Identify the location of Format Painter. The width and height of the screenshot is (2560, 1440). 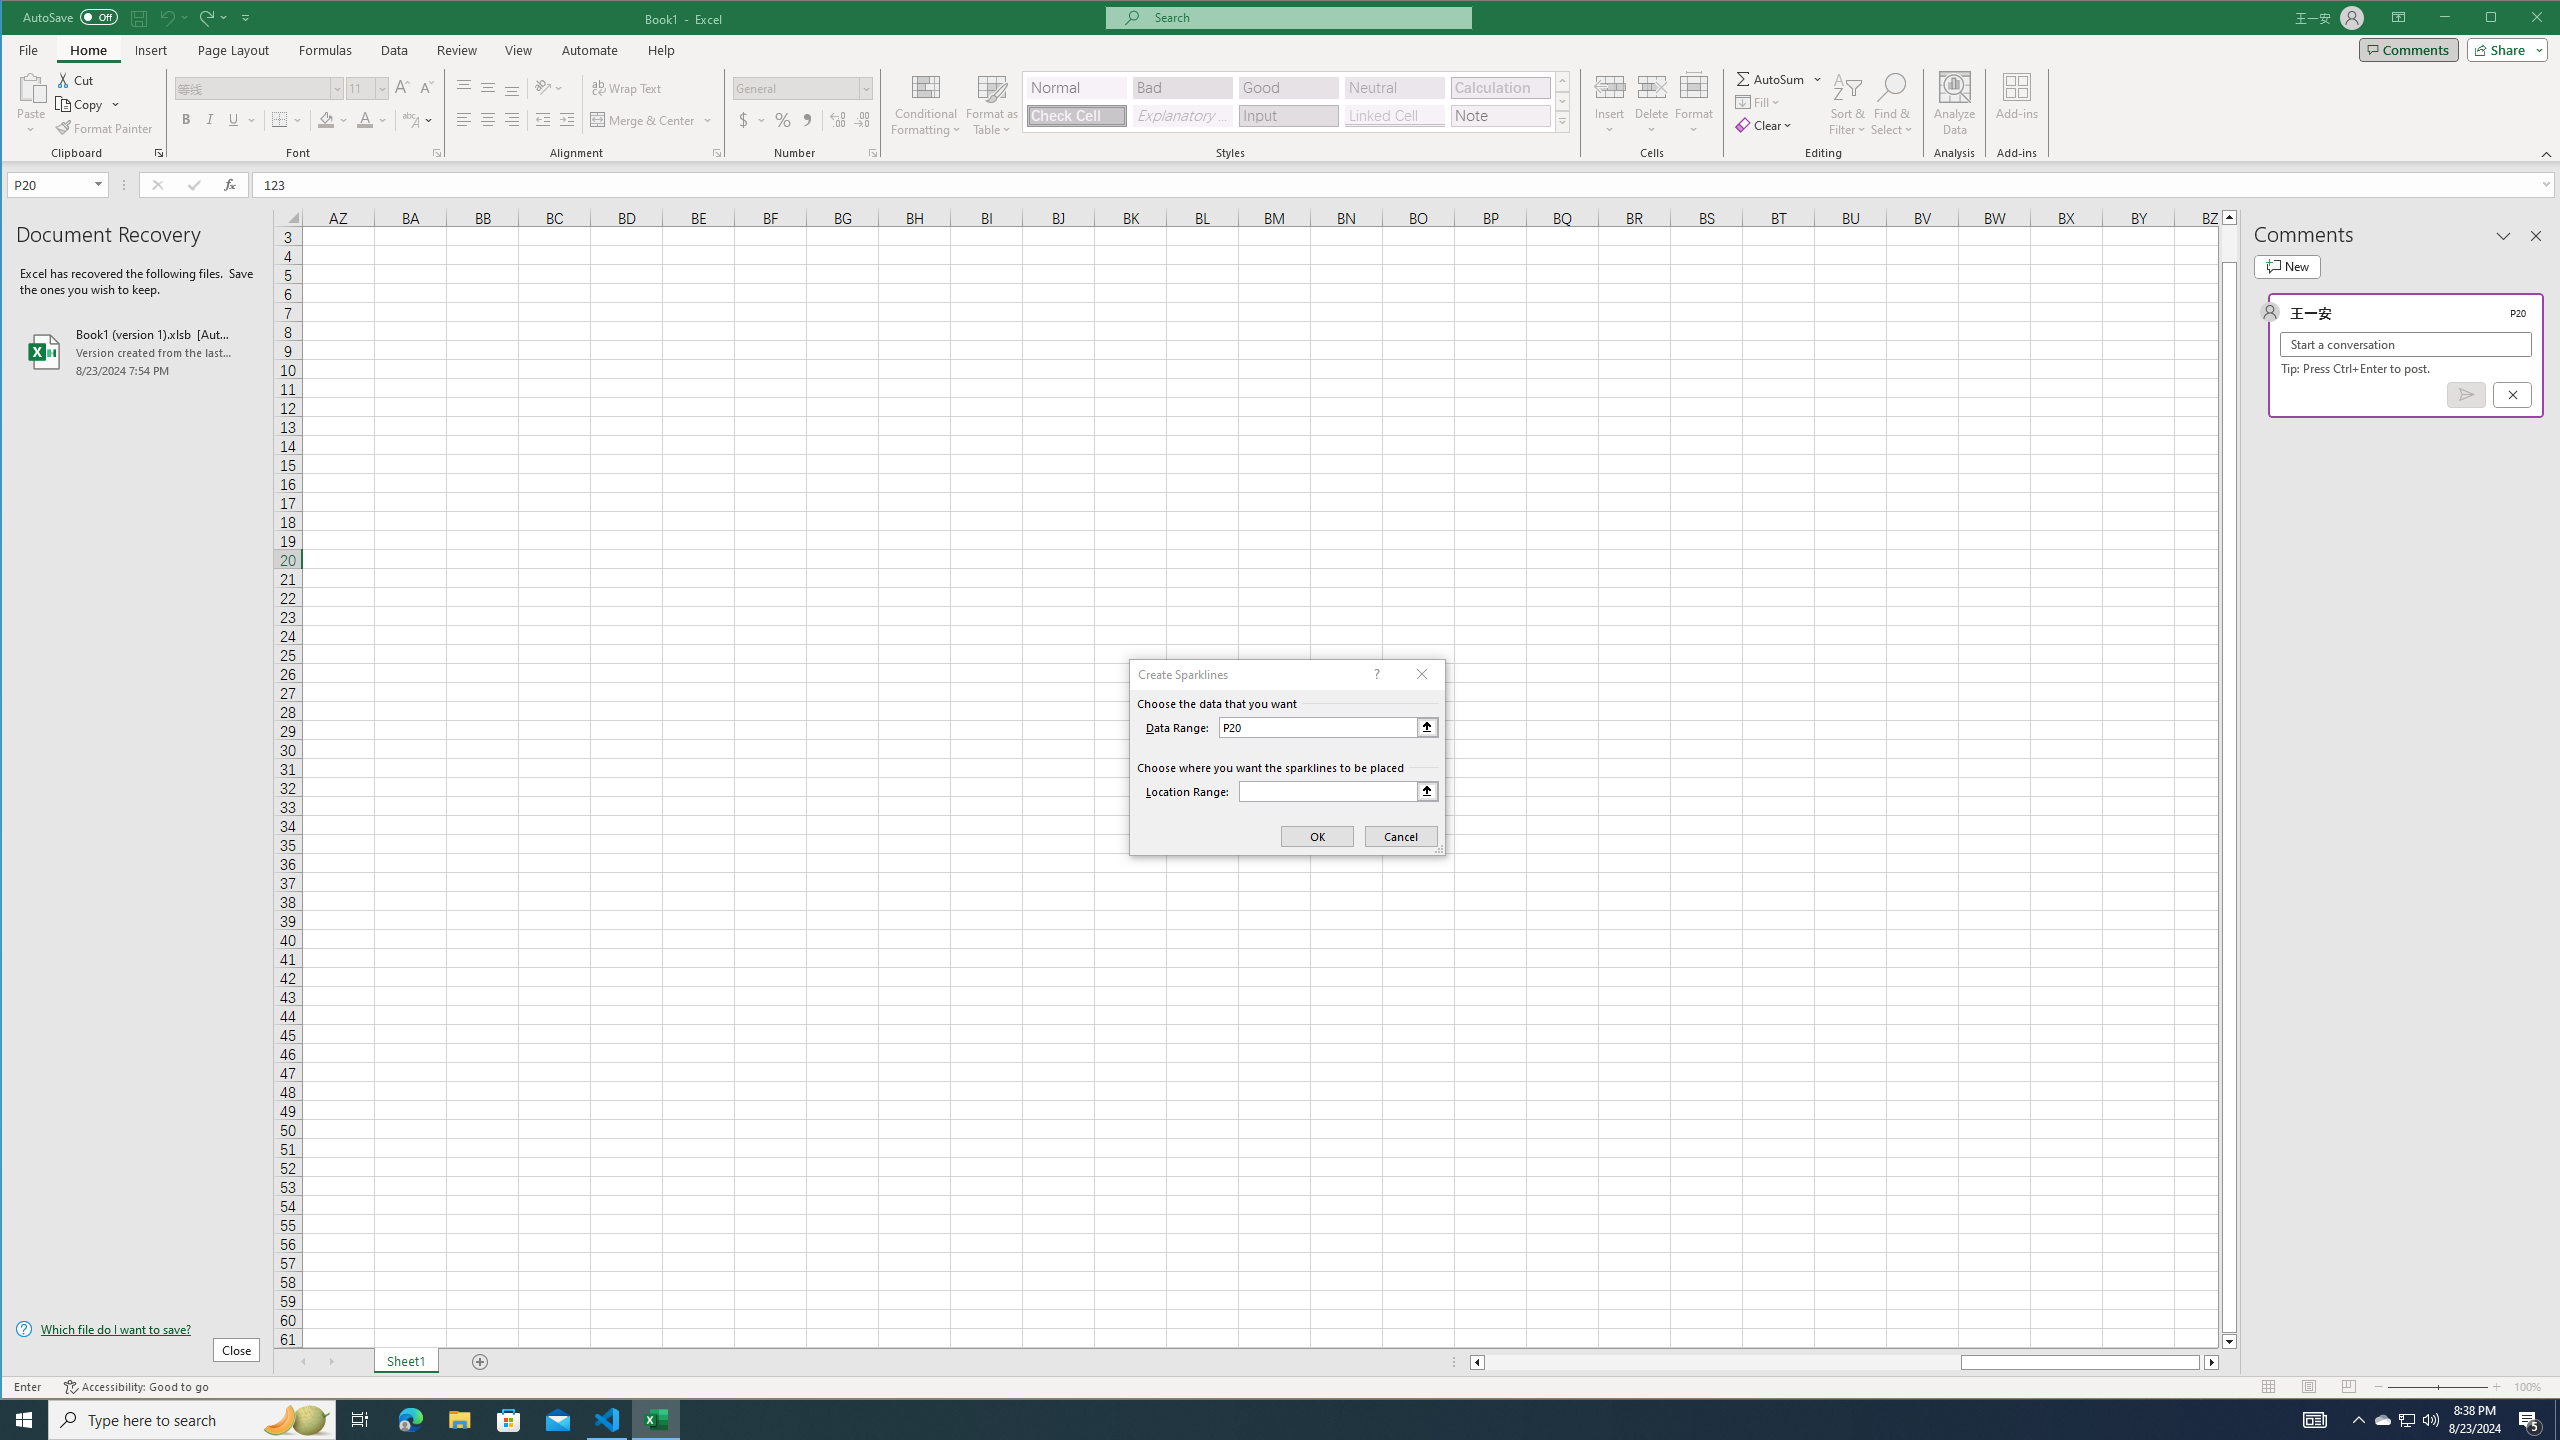
(104, 128).